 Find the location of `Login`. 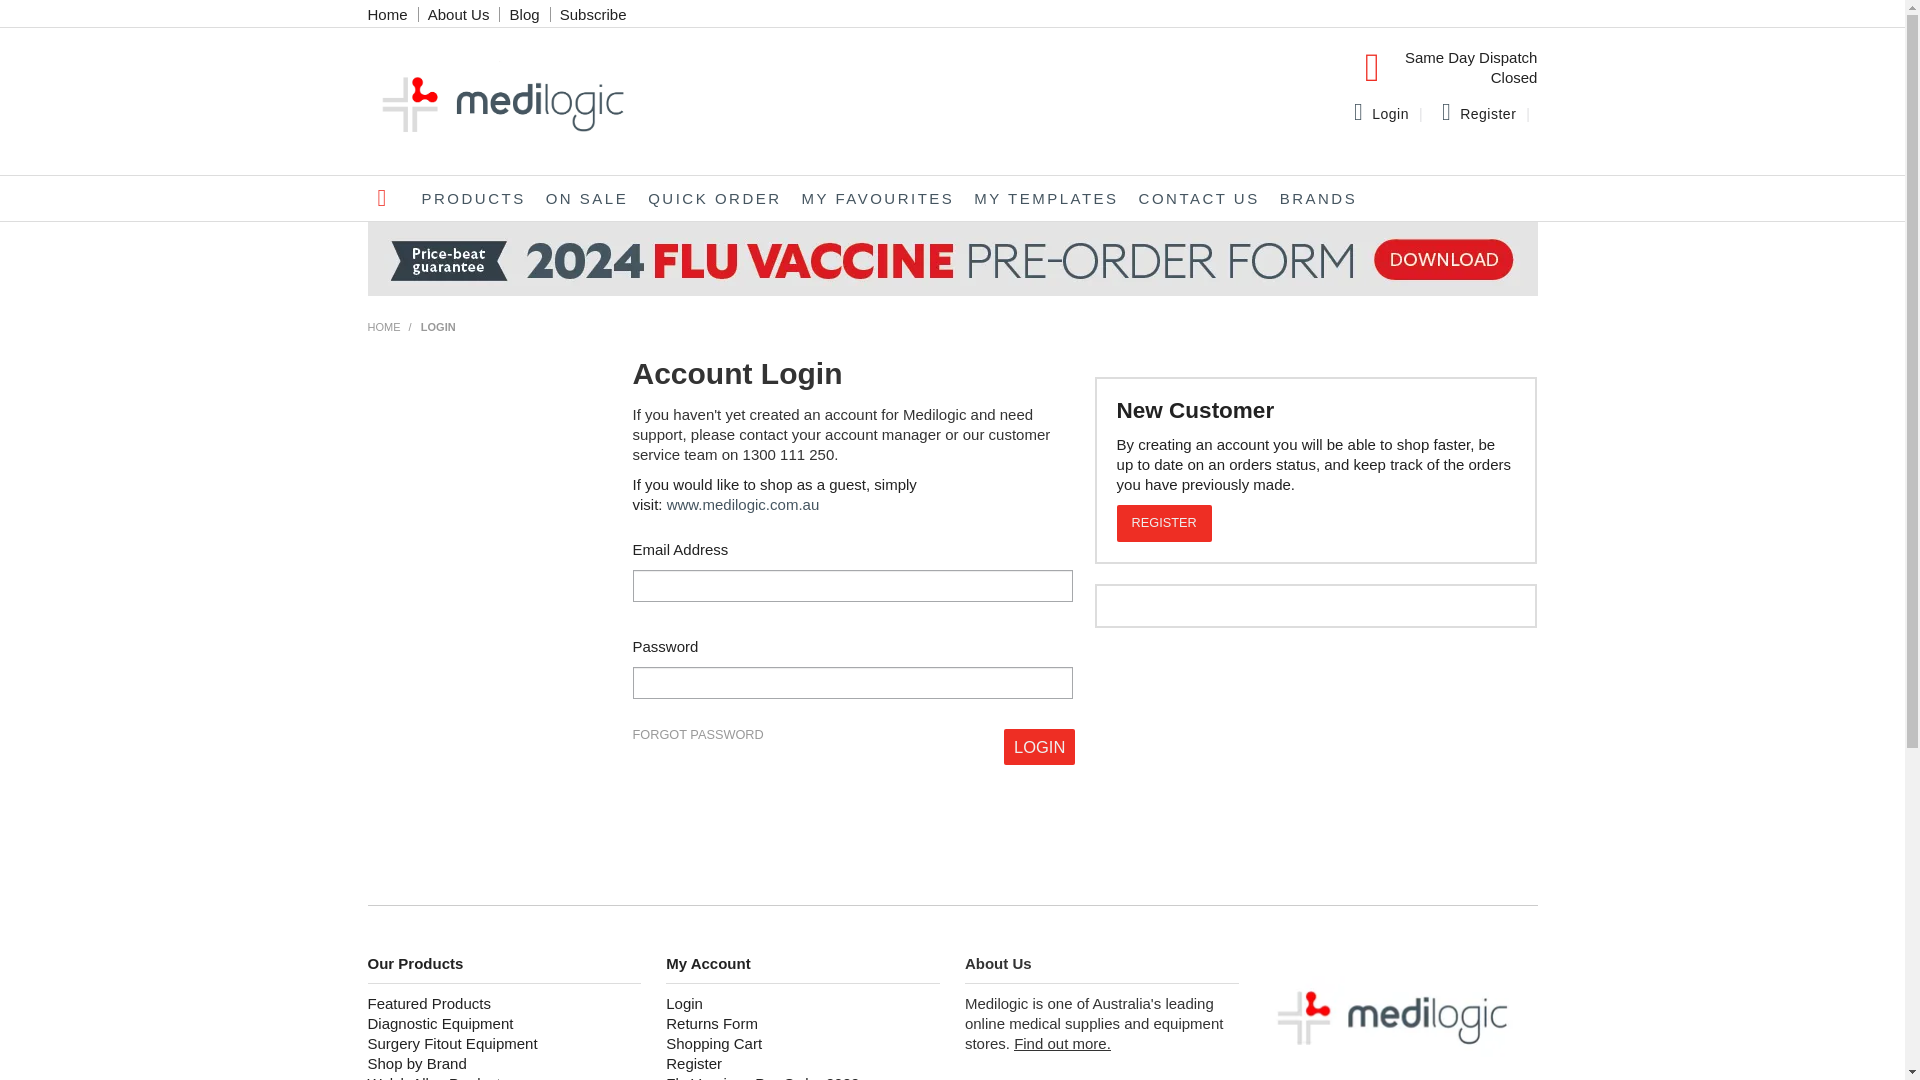

Login is located at coordinates (1390, 114).